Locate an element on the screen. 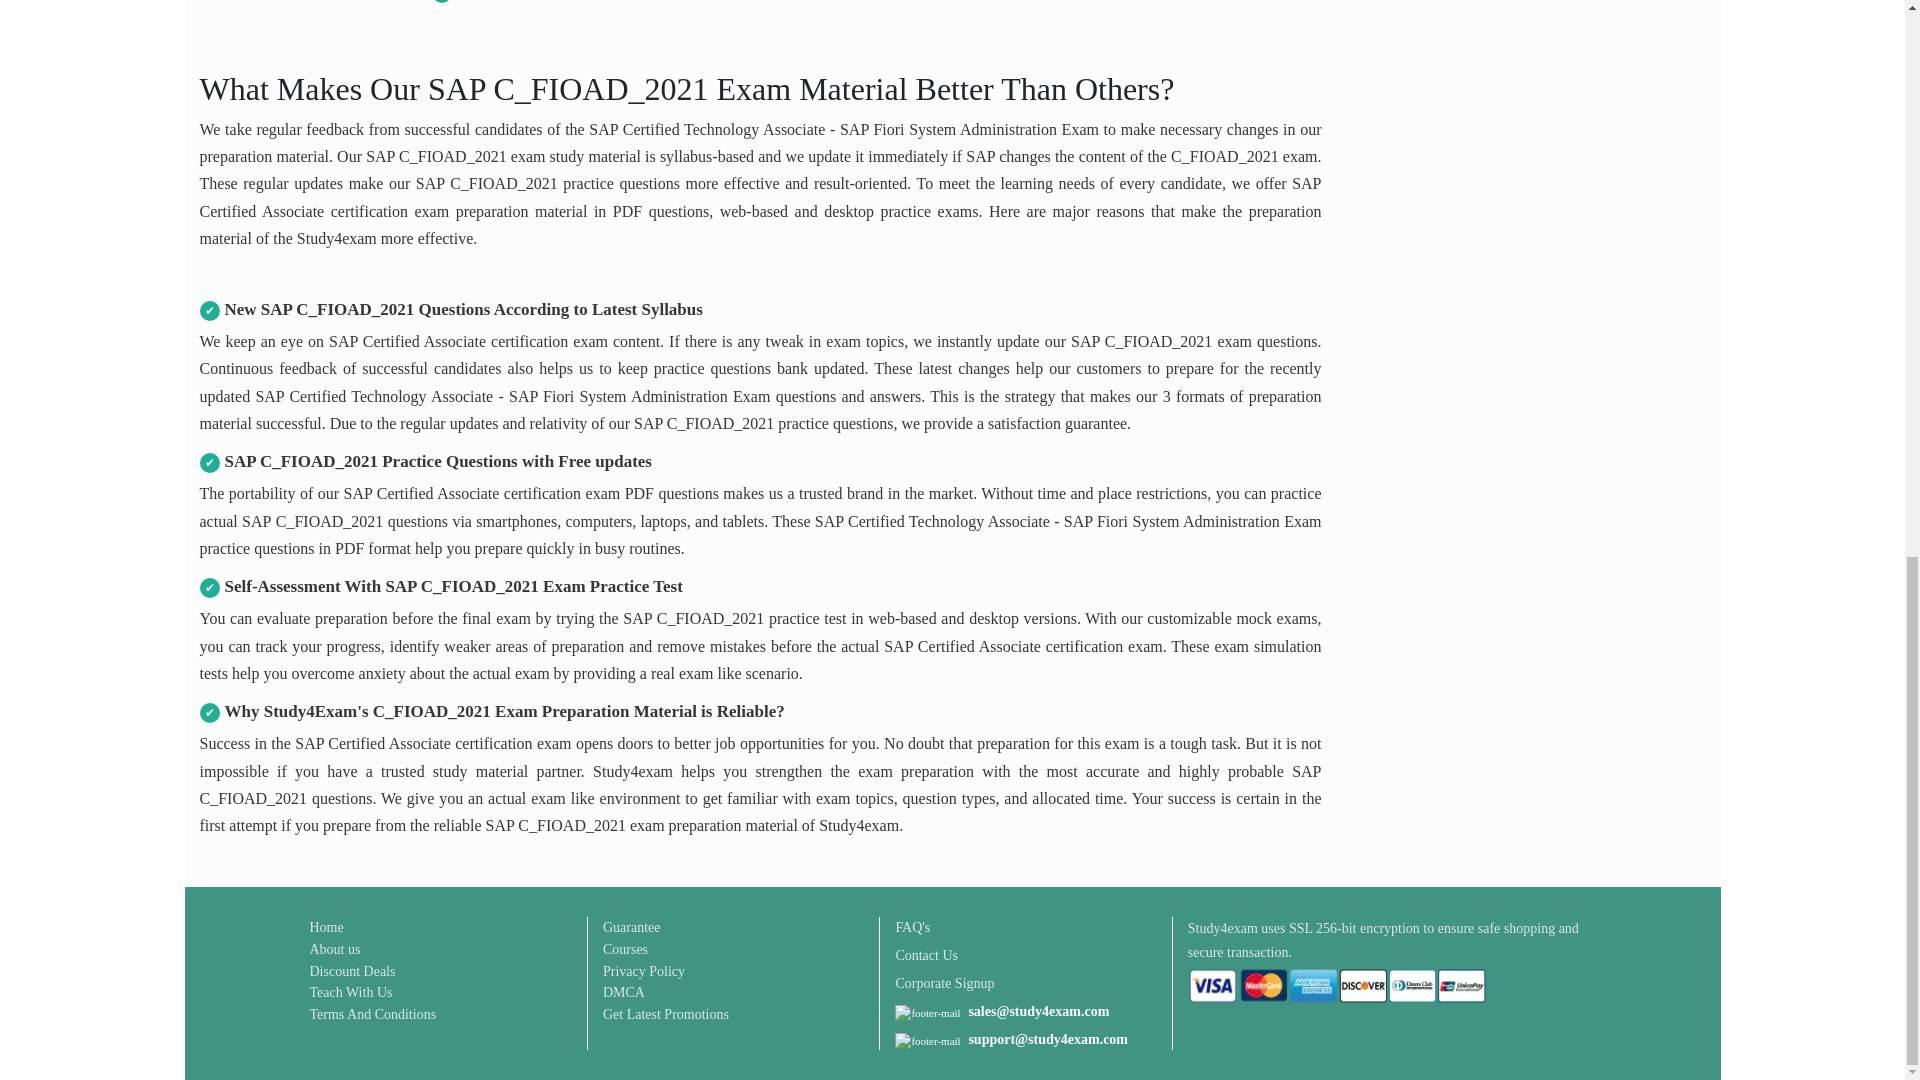  About us is located at coordinates (334, 949).